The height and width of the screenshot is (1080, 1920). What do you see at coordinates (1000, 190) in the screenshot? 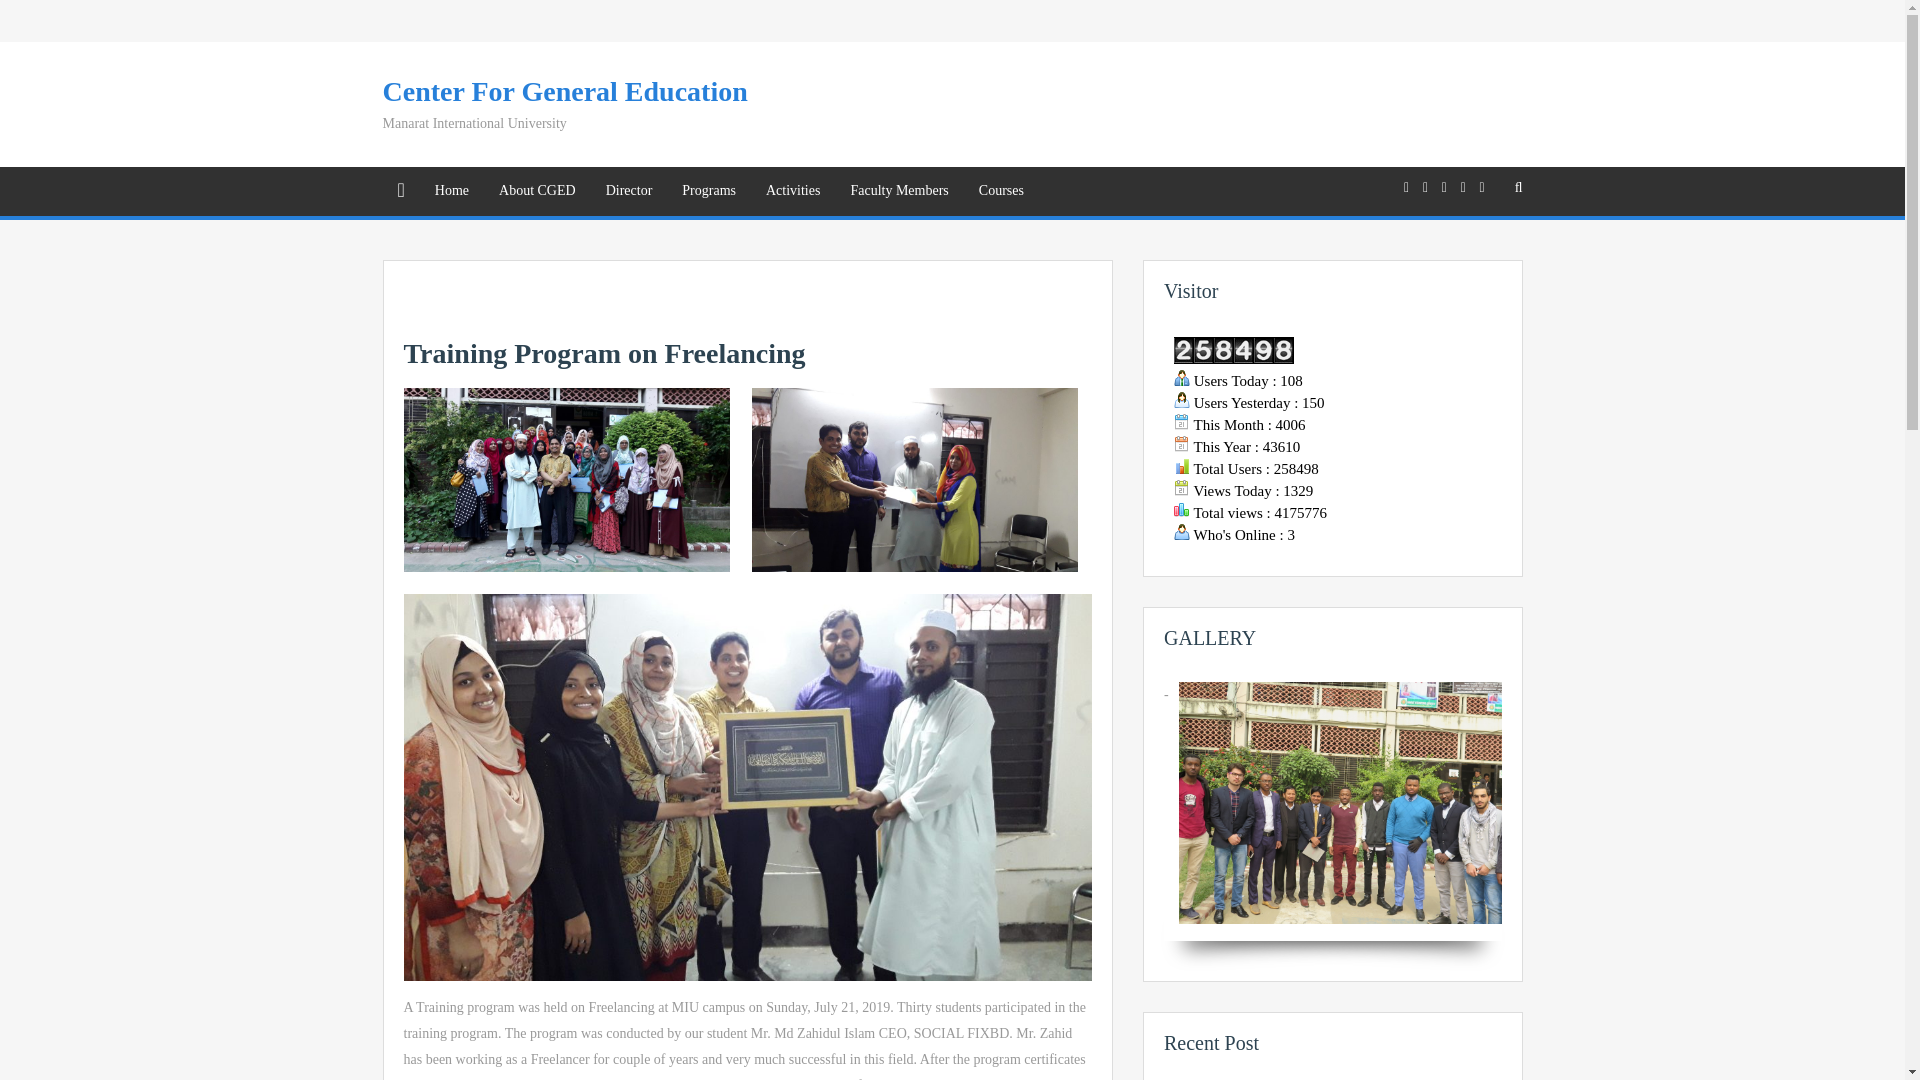
I see `Courses` at bounding box center [1000, 190].